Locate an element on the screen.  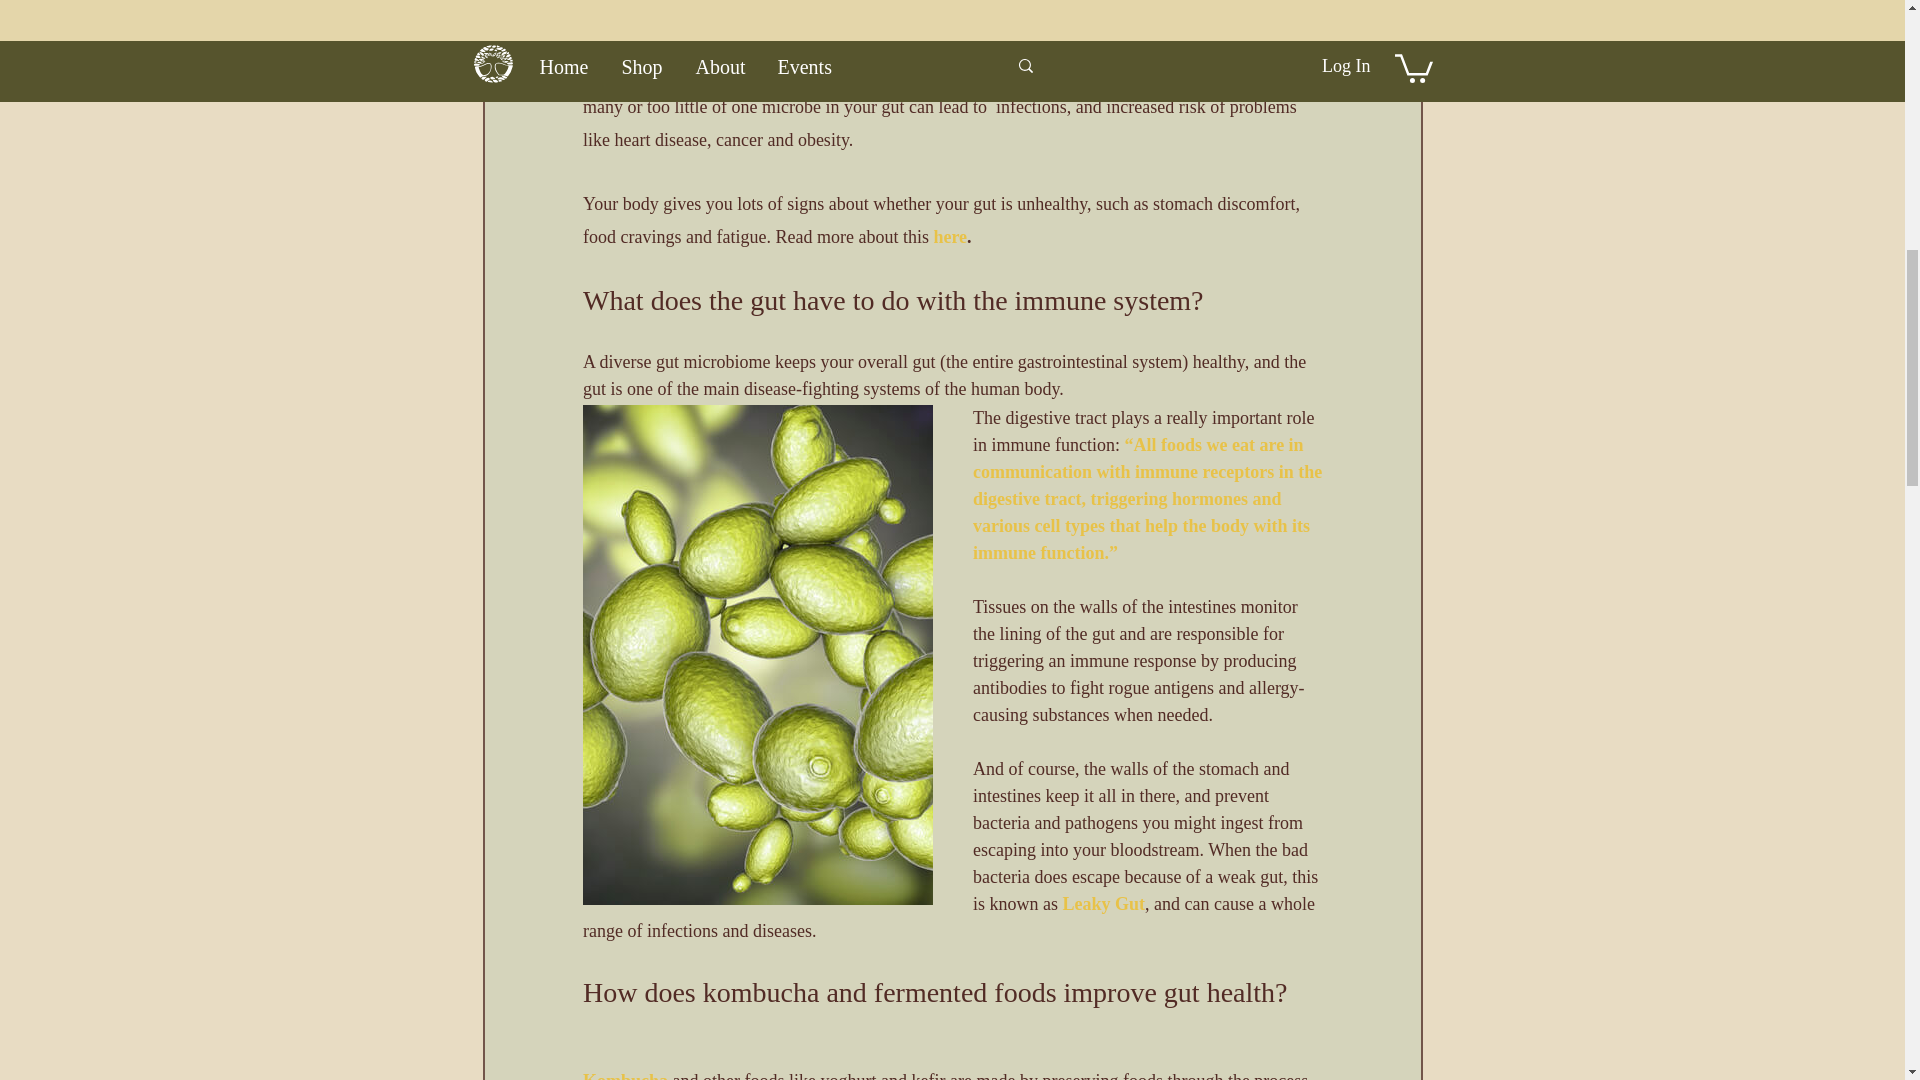
Leaky Gut is located at coordinates (1102, 904).